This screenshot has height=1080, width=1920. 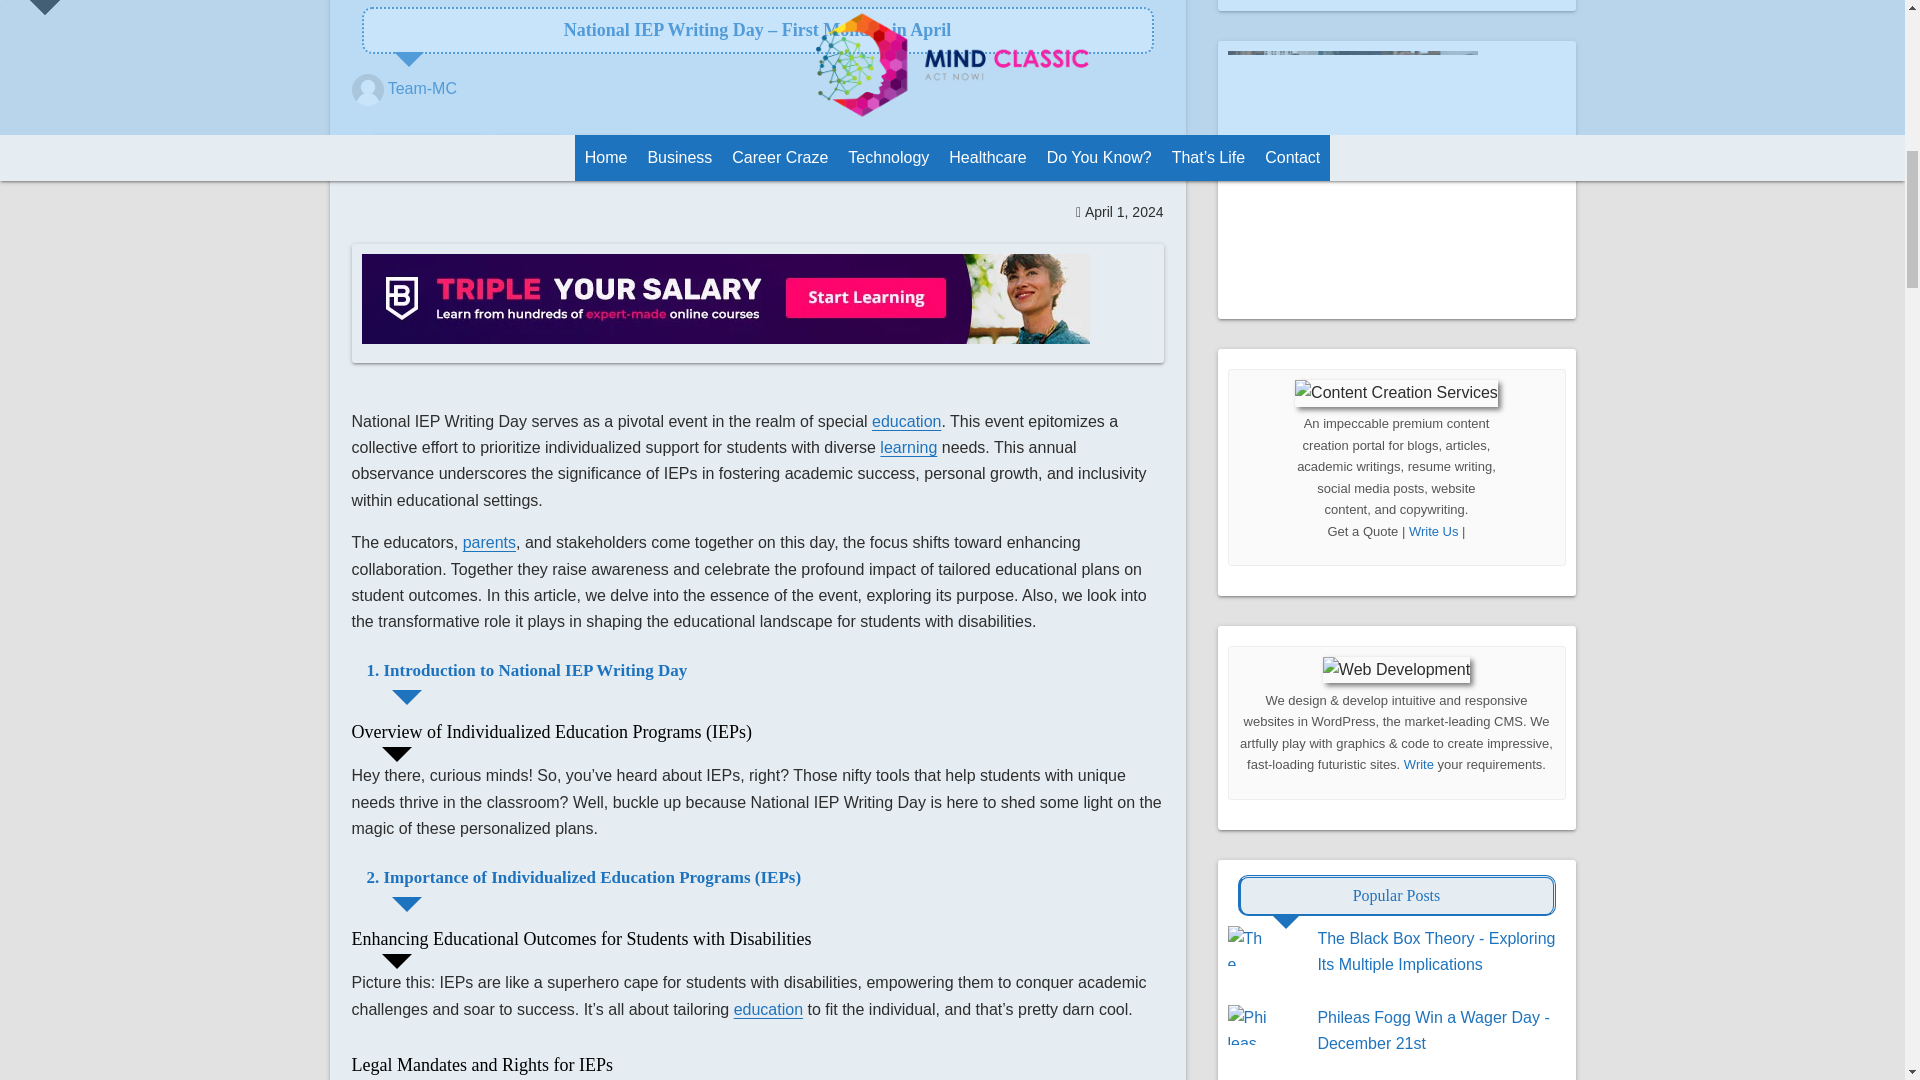 I want to click on Team-MC, so click(x=422, y=88).